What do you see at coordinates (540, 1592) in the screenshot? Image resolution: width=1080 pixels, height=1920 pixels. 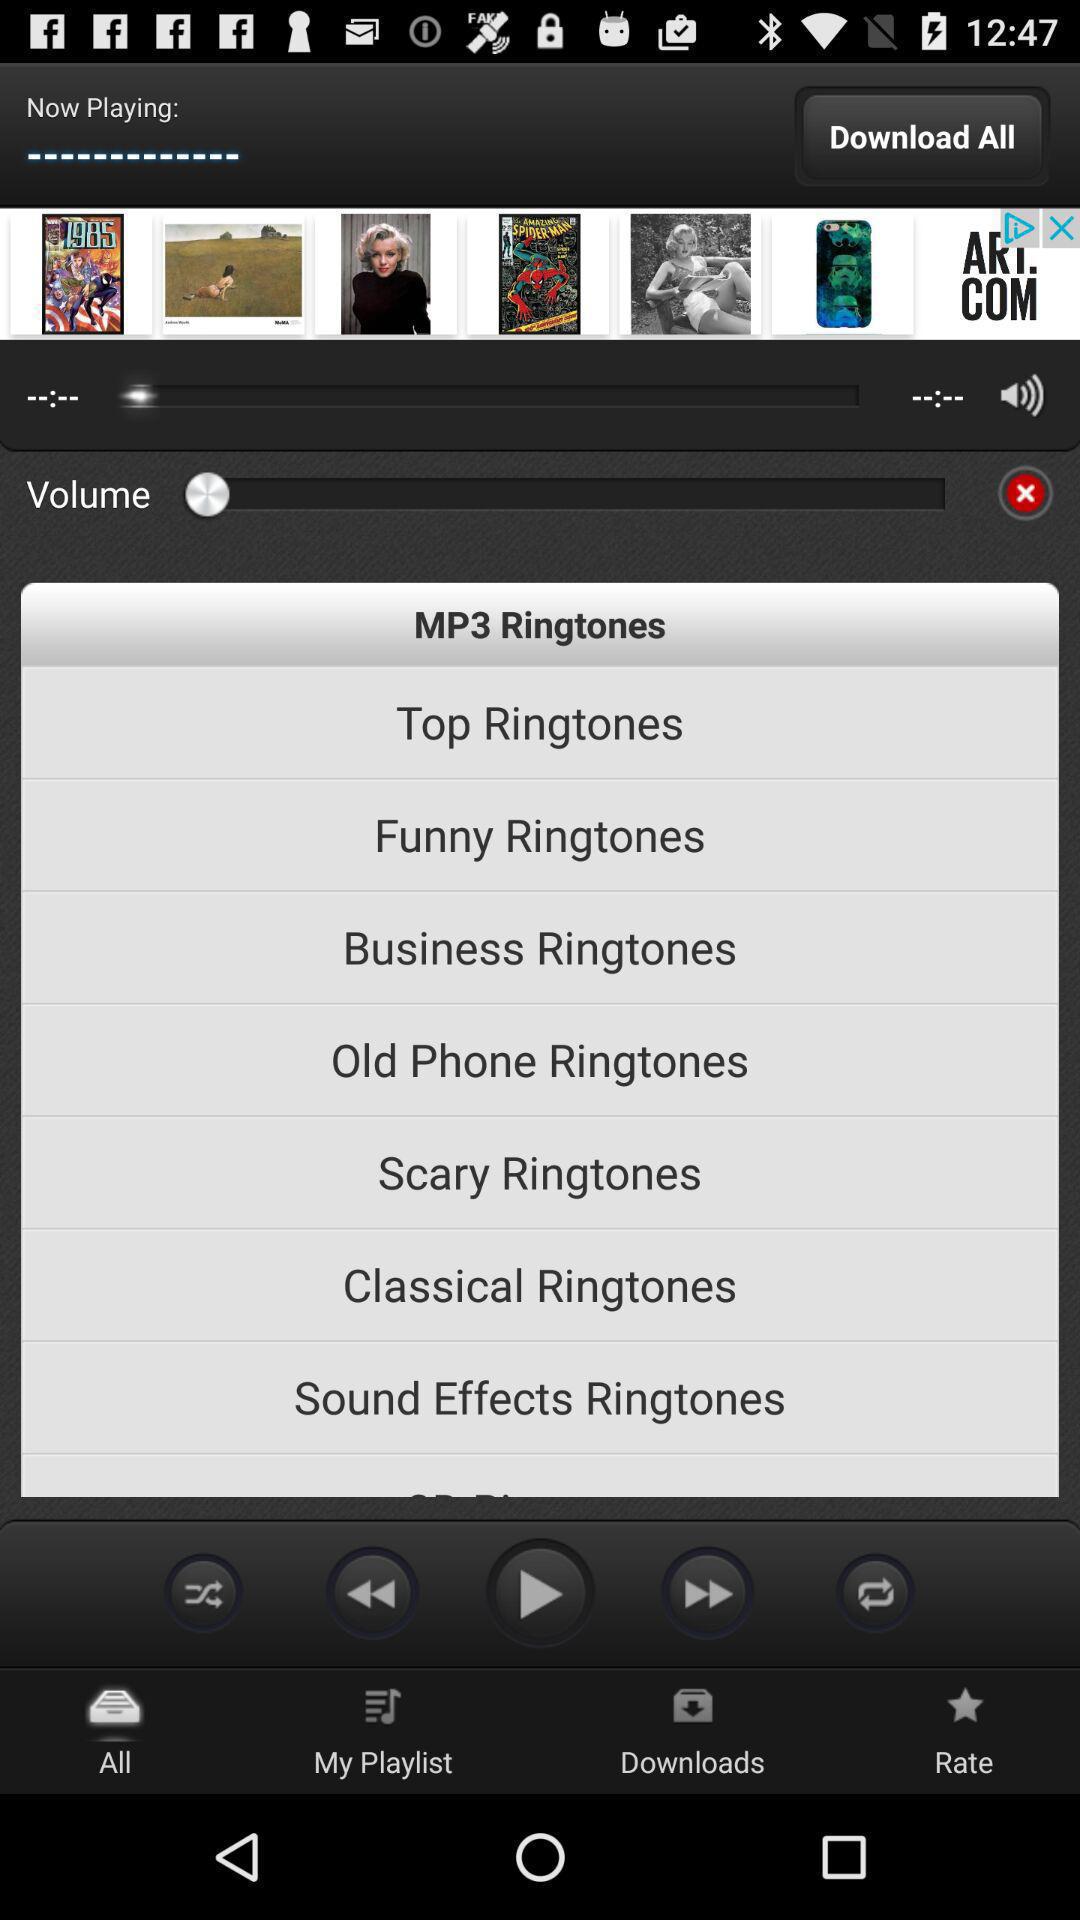 I see `play` at bounding box center [540, 1592].